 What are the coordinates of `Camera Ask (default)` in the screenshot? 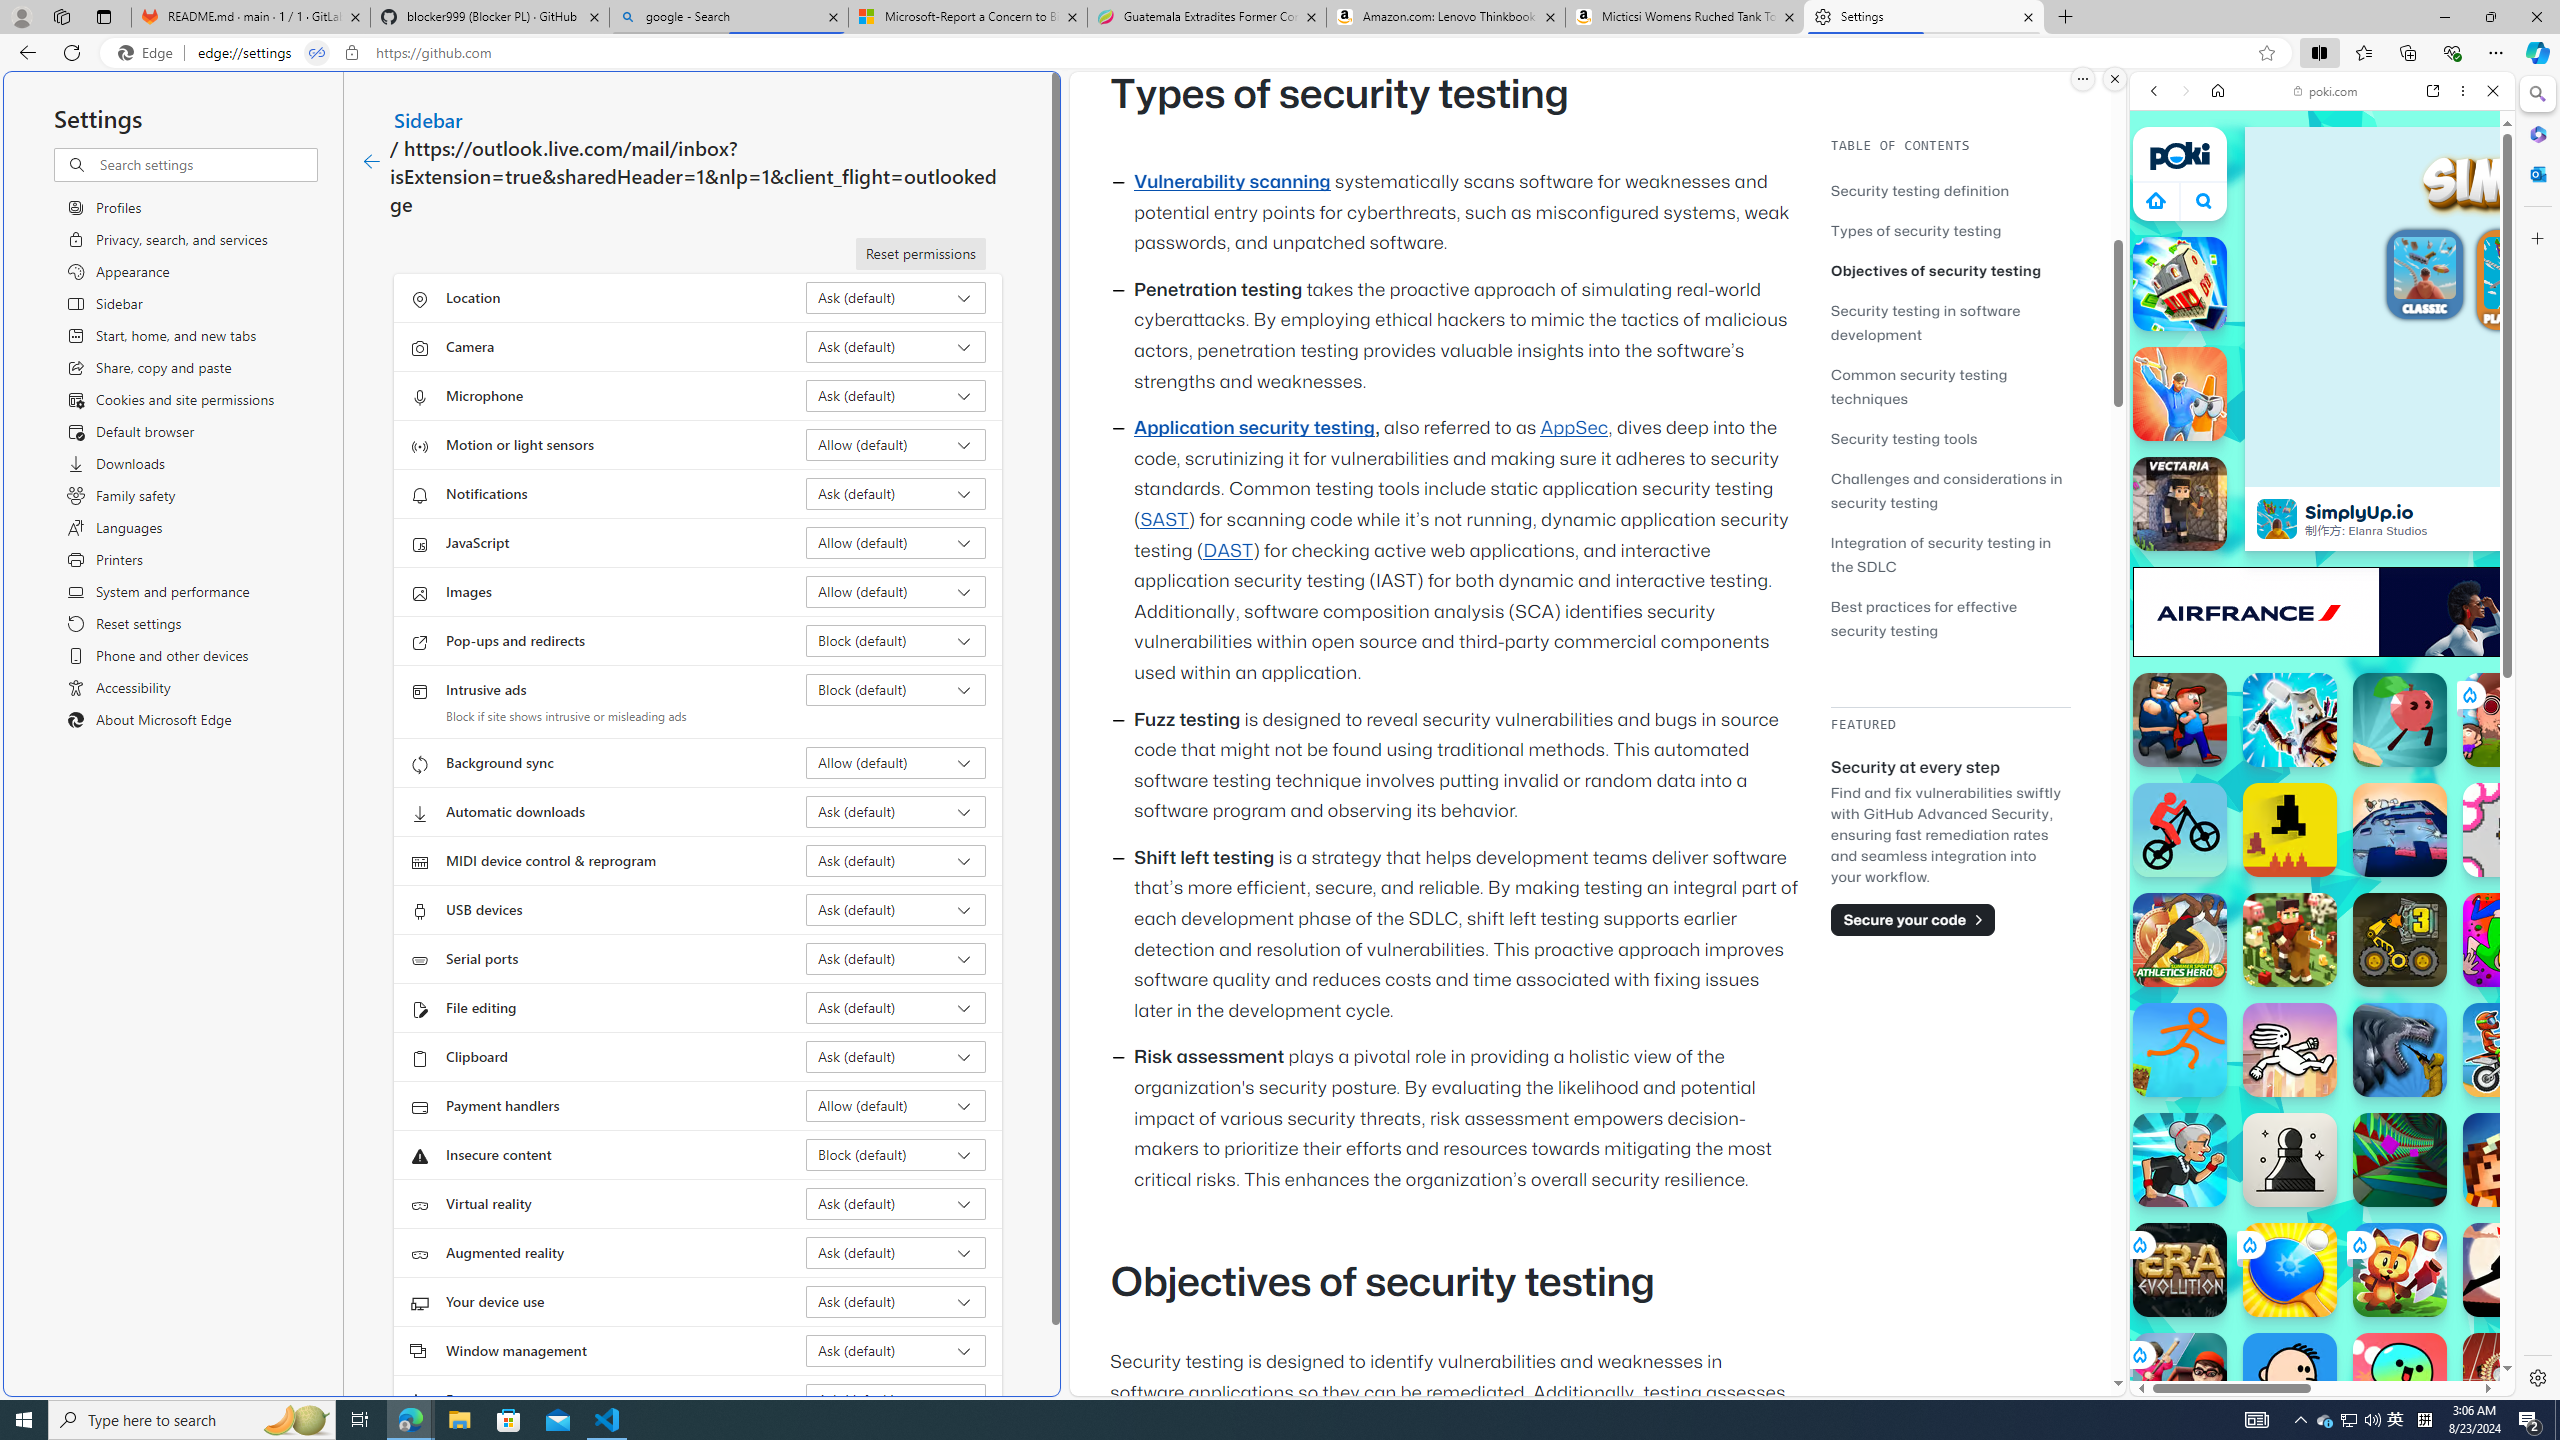 It's located at (896, 346).